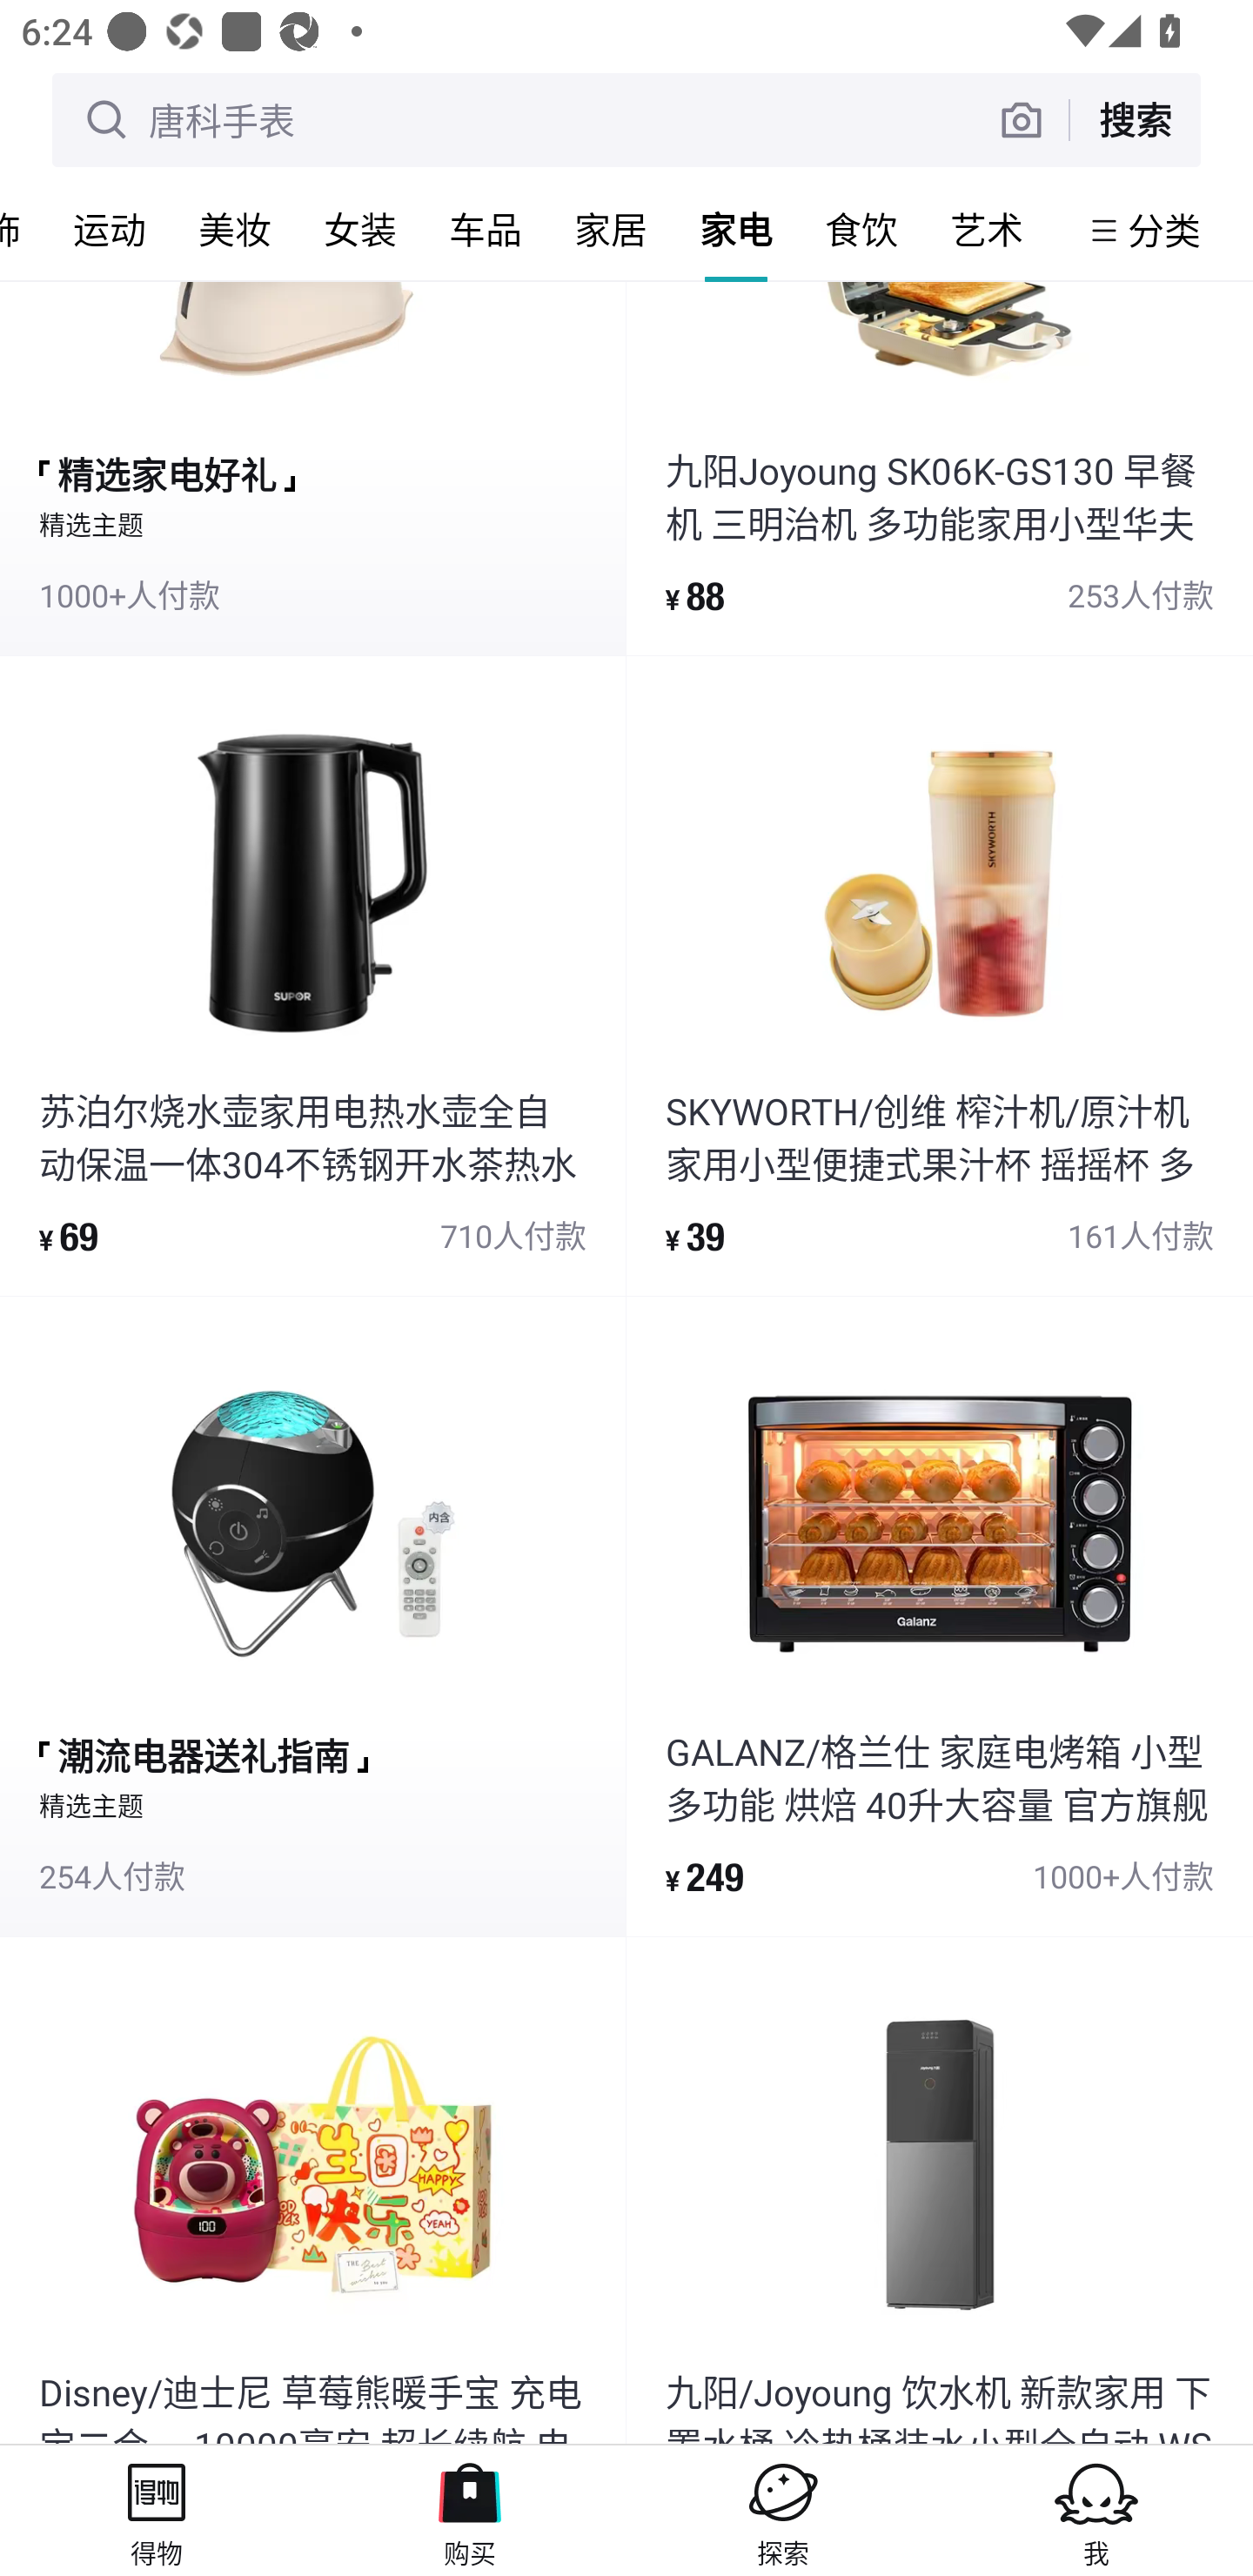  What do you see at coordinates (470, 2510) in the screenshot?
I see `购买` at bounding box center [470, 2510].